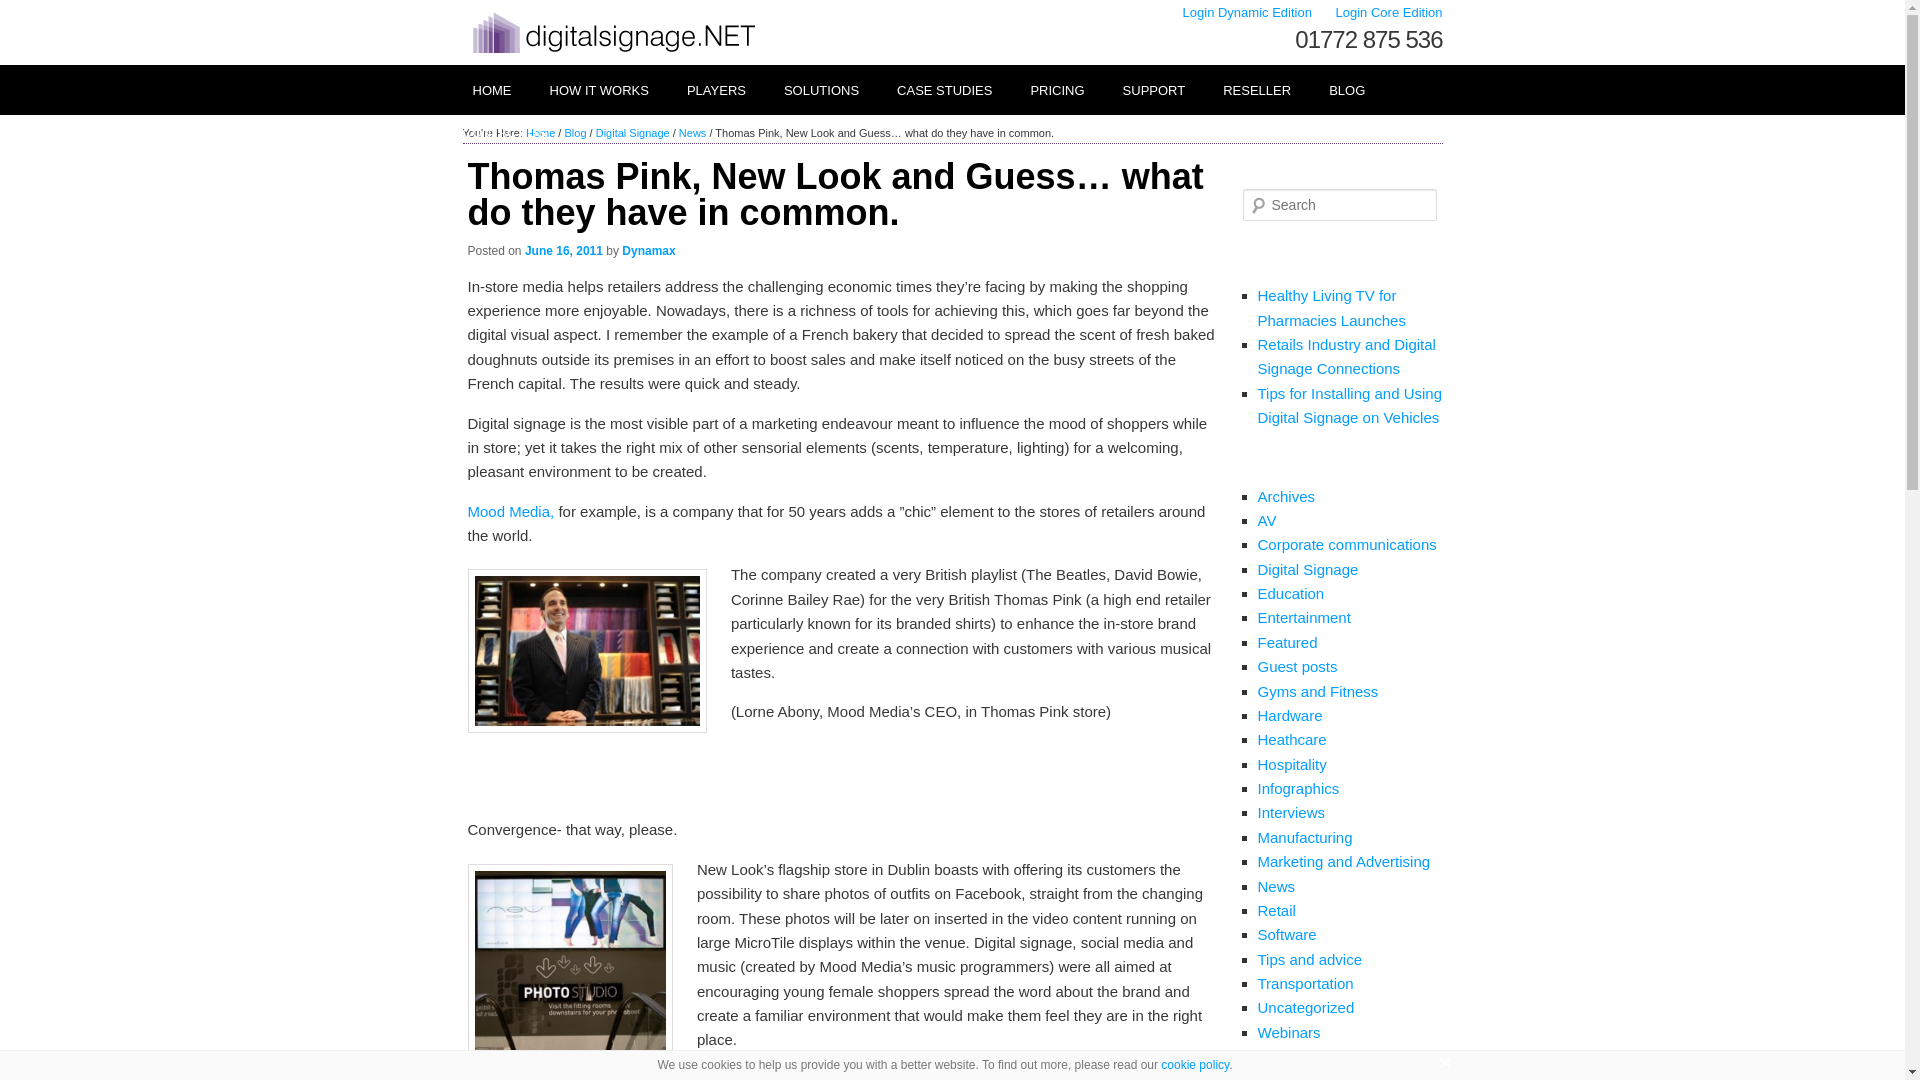 This screenshot has height=1080, width=1920. What do you see at coordinates (1256, 90) in the screenshot?
I see `RESELLER` at bounding box center [1256, 90].